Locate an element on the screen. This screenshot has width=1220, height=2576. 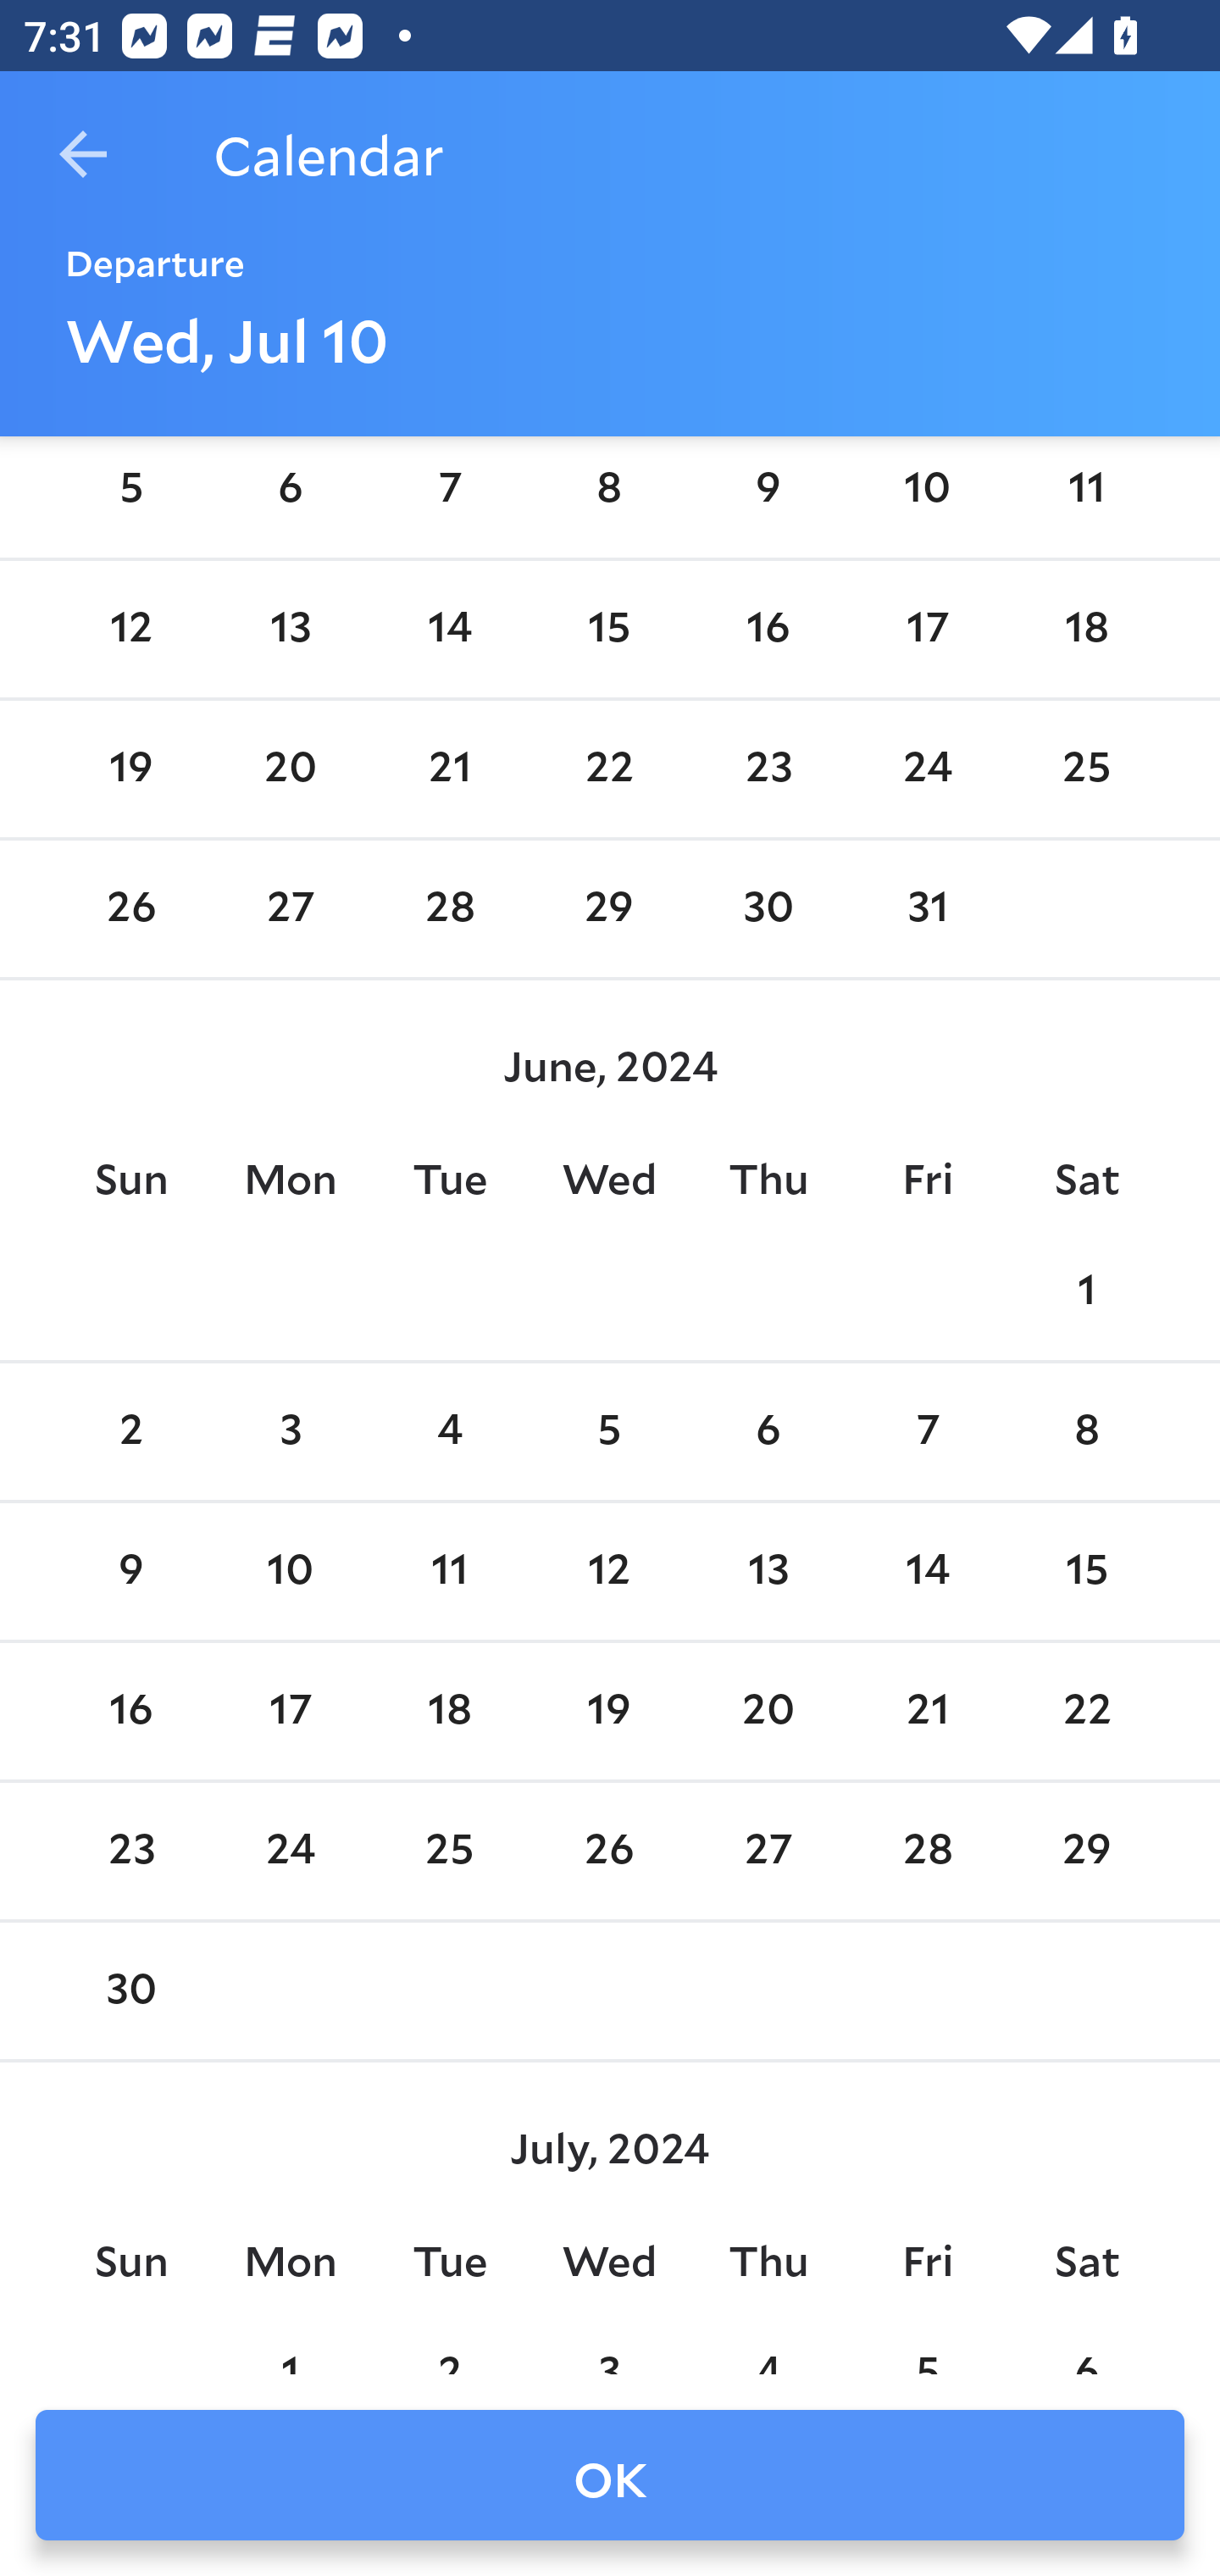
17 is located at coordinates (291, 1712).